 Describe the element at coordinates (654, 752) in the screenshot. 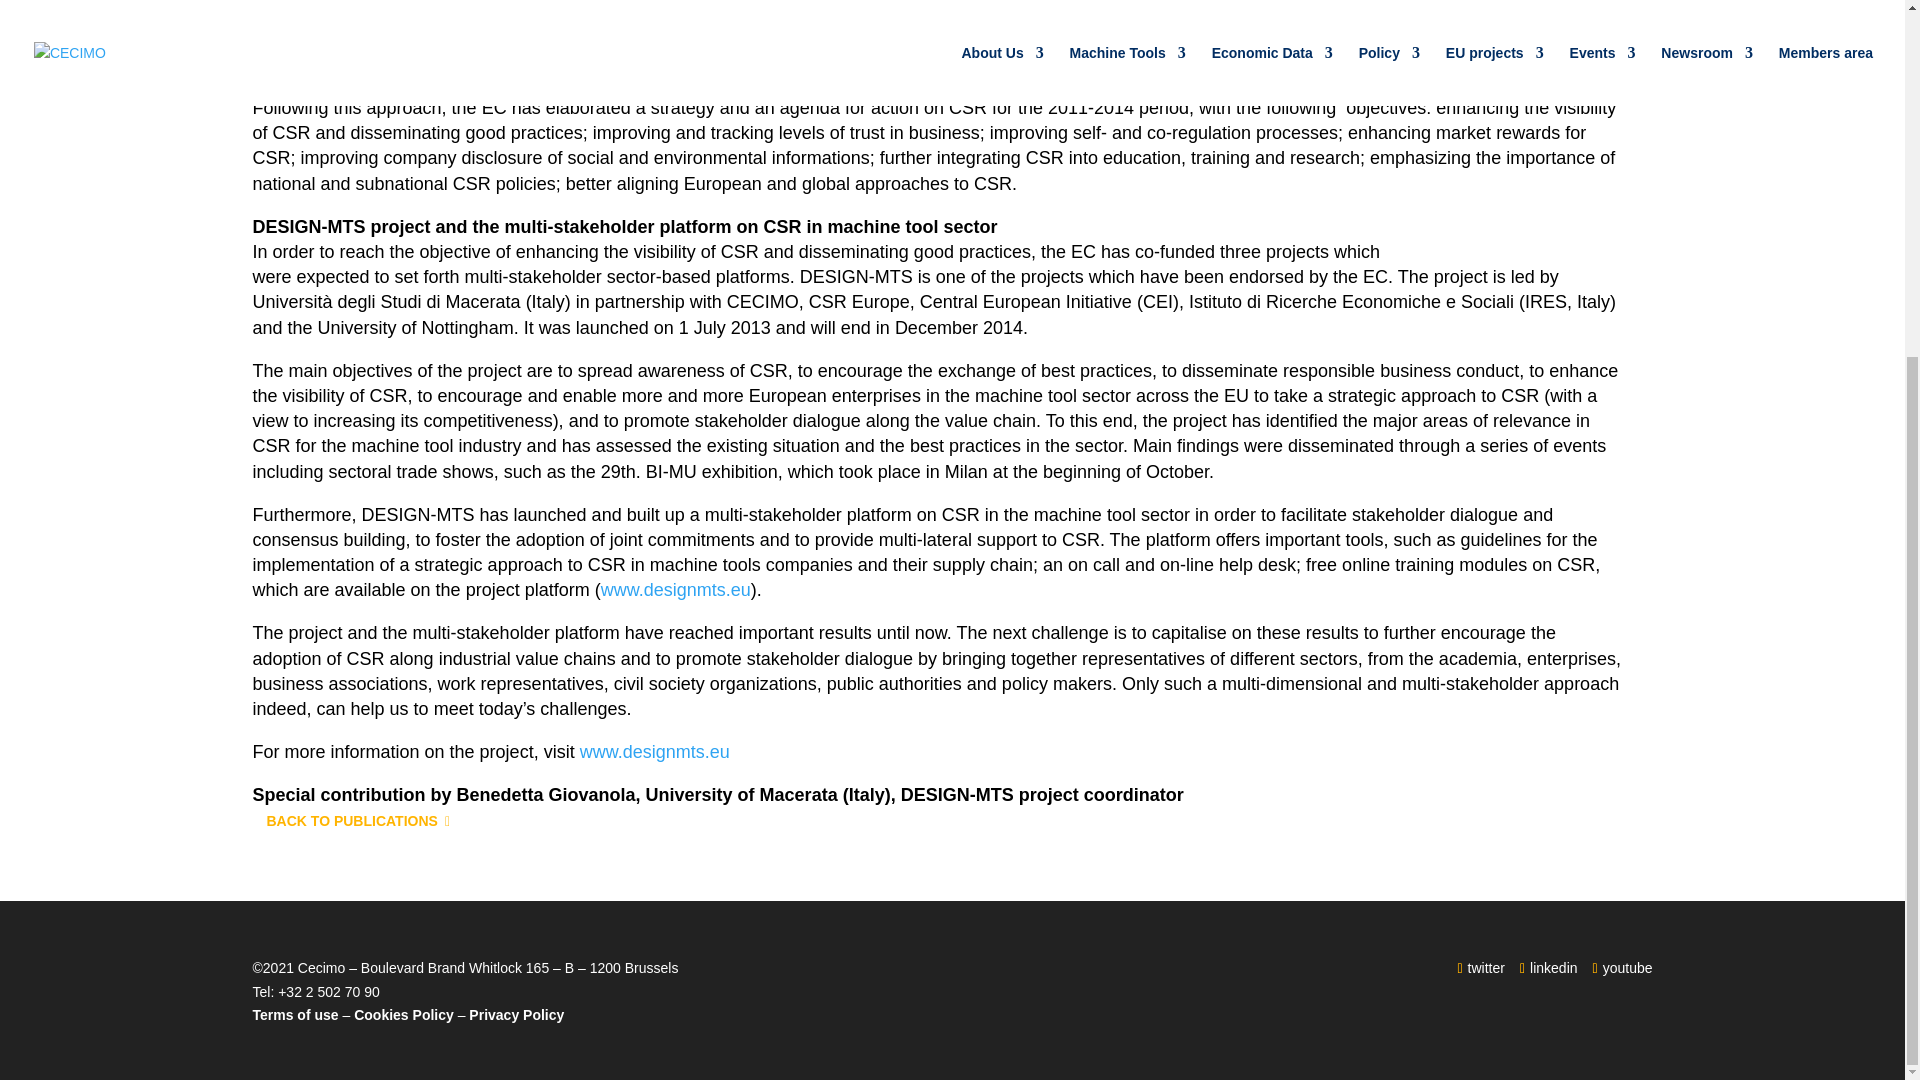

I see `www.designmts.eu` at that location.